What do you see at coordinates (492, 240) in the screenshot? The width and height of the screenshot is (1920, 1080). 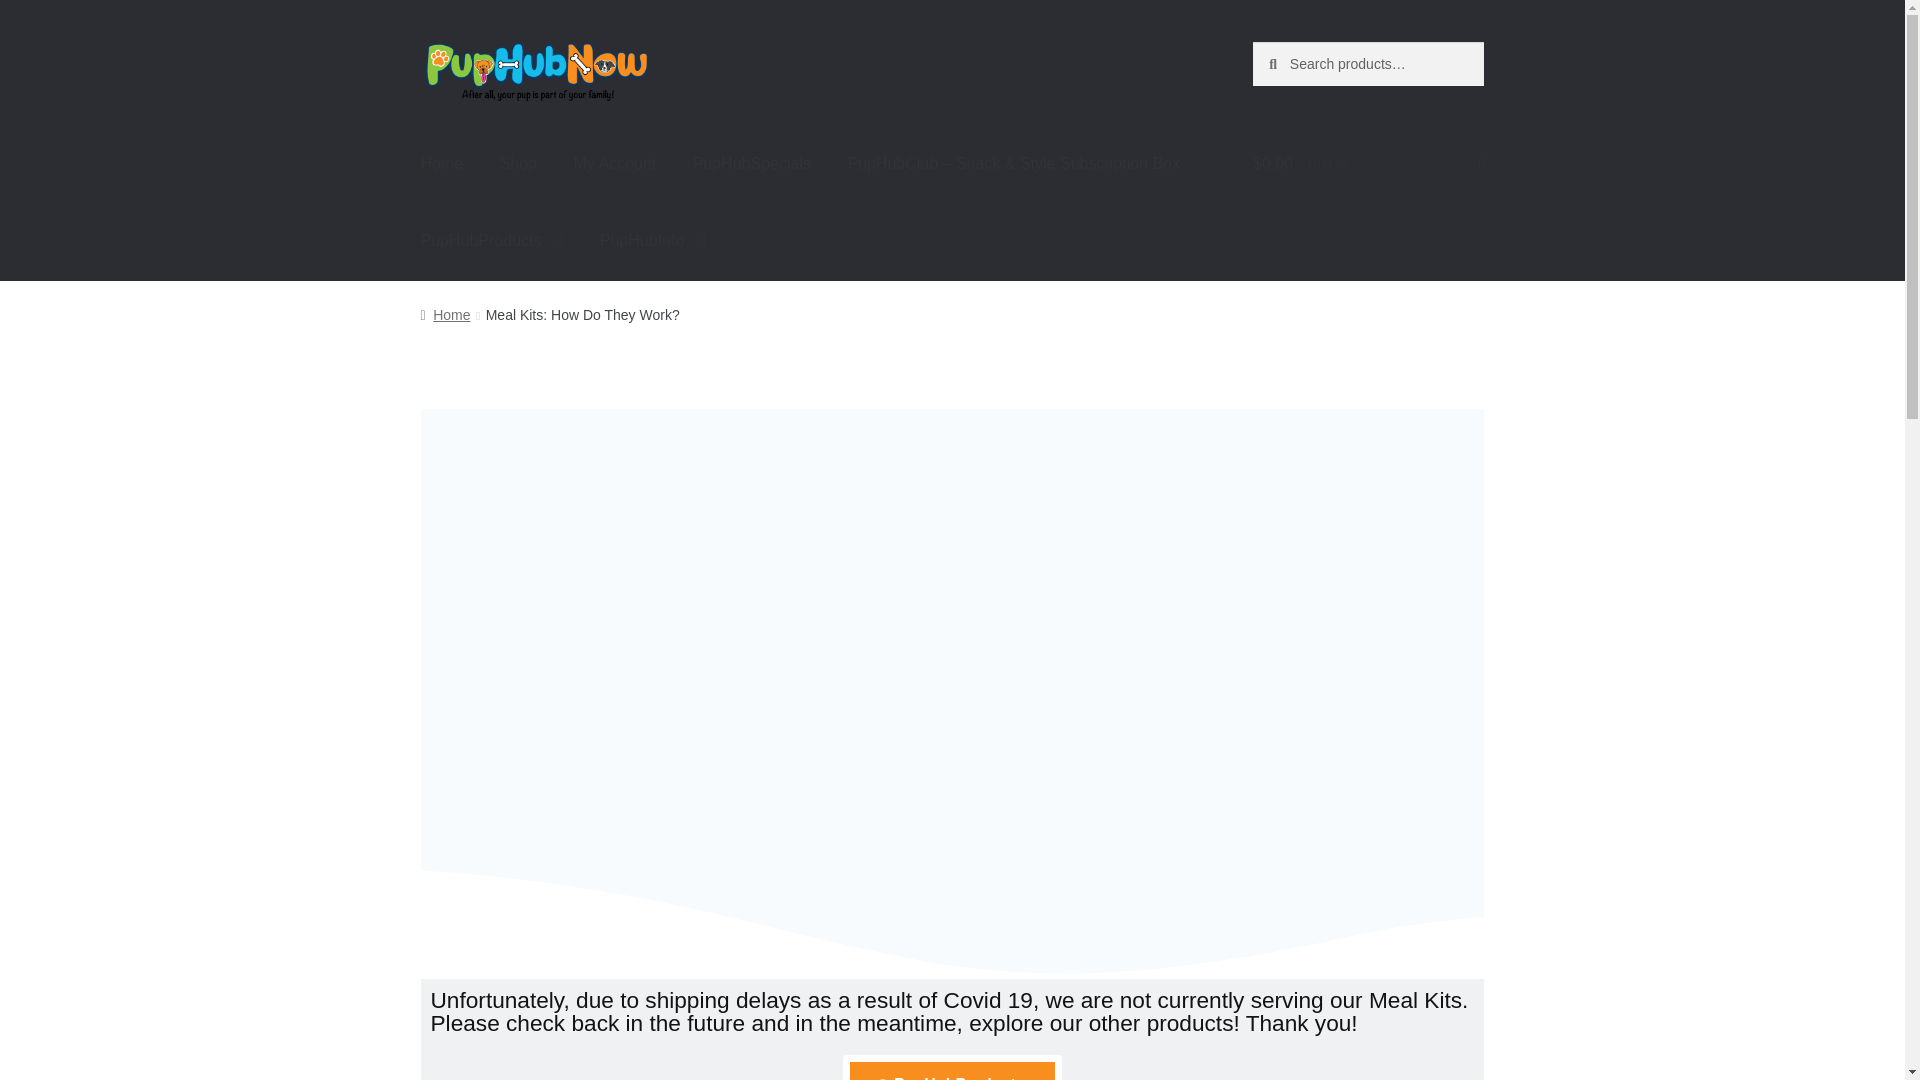 I see `PupHubProducts` at bounding box center [492, 240].